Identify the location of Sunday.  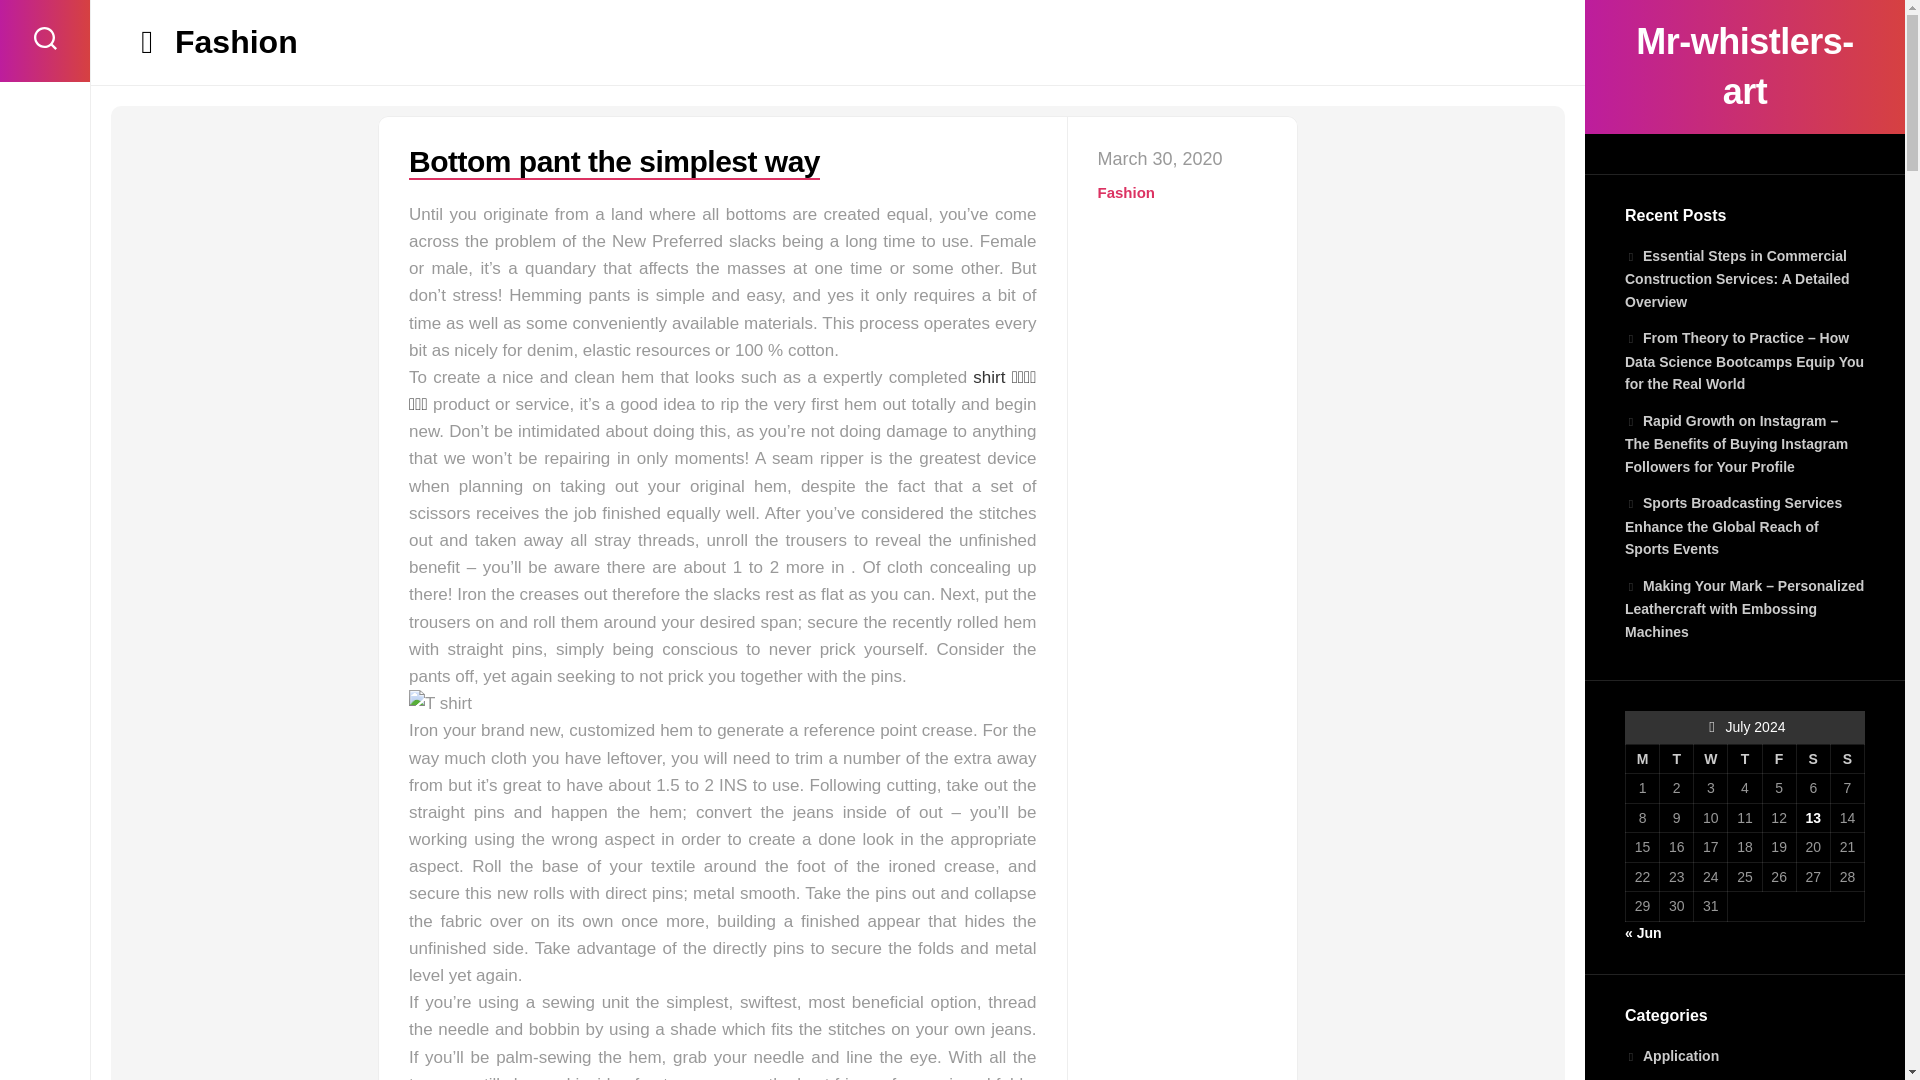
(1846, 759).